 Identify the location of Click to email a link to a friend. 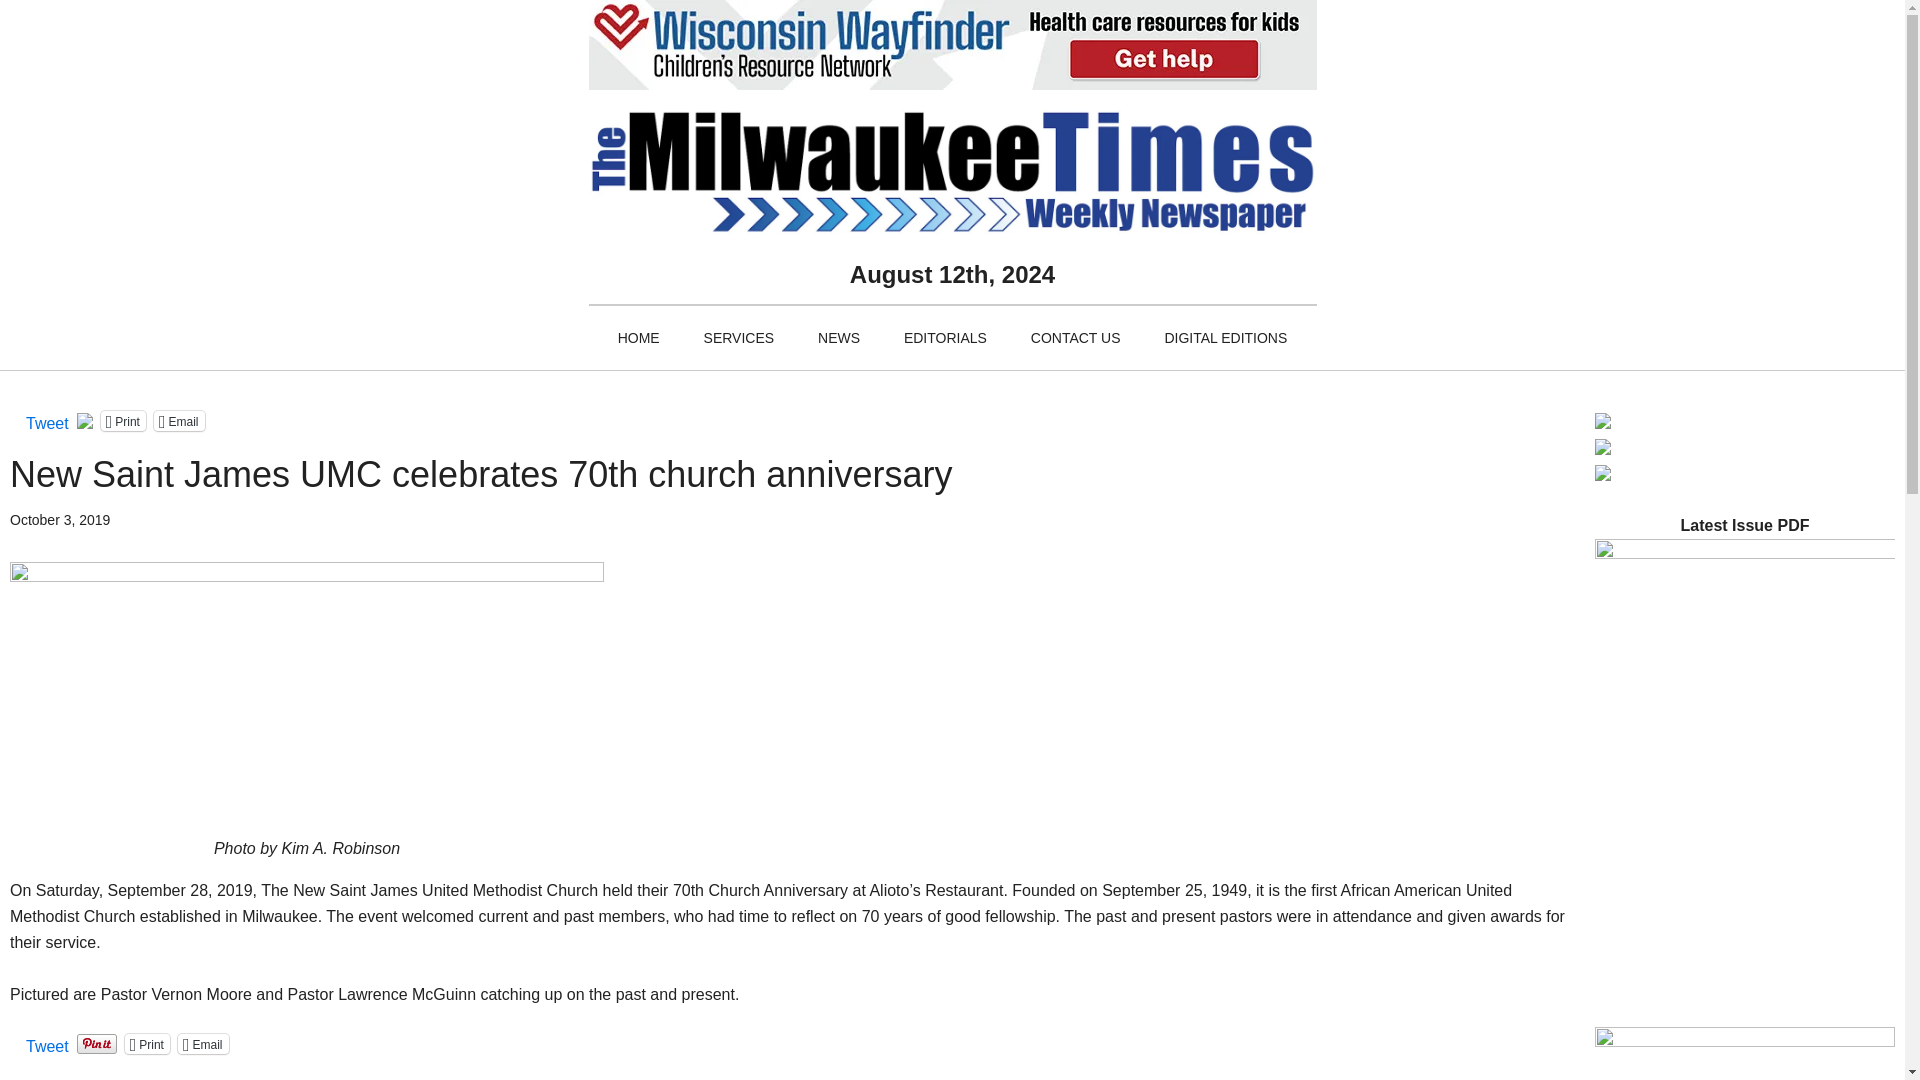
(179, 420).